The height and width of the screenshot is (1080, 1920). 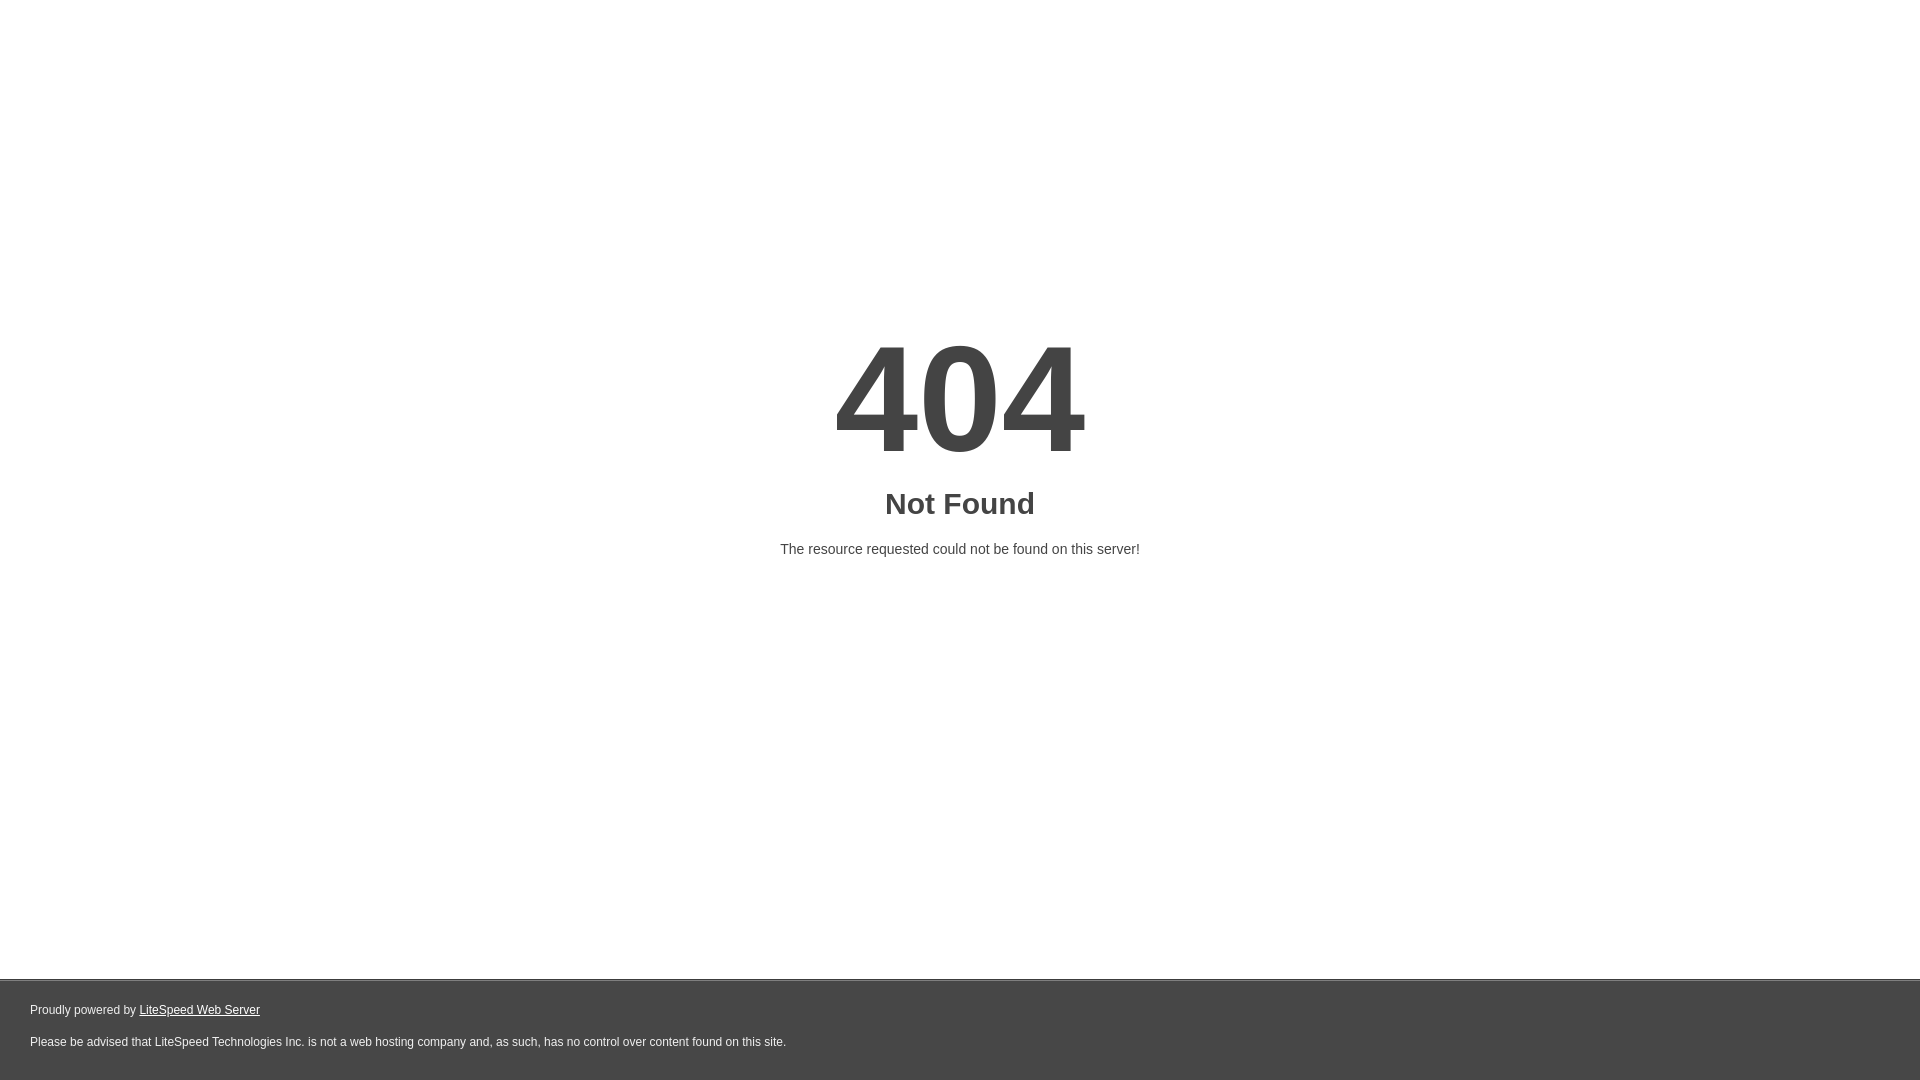 I want to click on LiteSpeed Web Server, so click(x=200, y=1010).